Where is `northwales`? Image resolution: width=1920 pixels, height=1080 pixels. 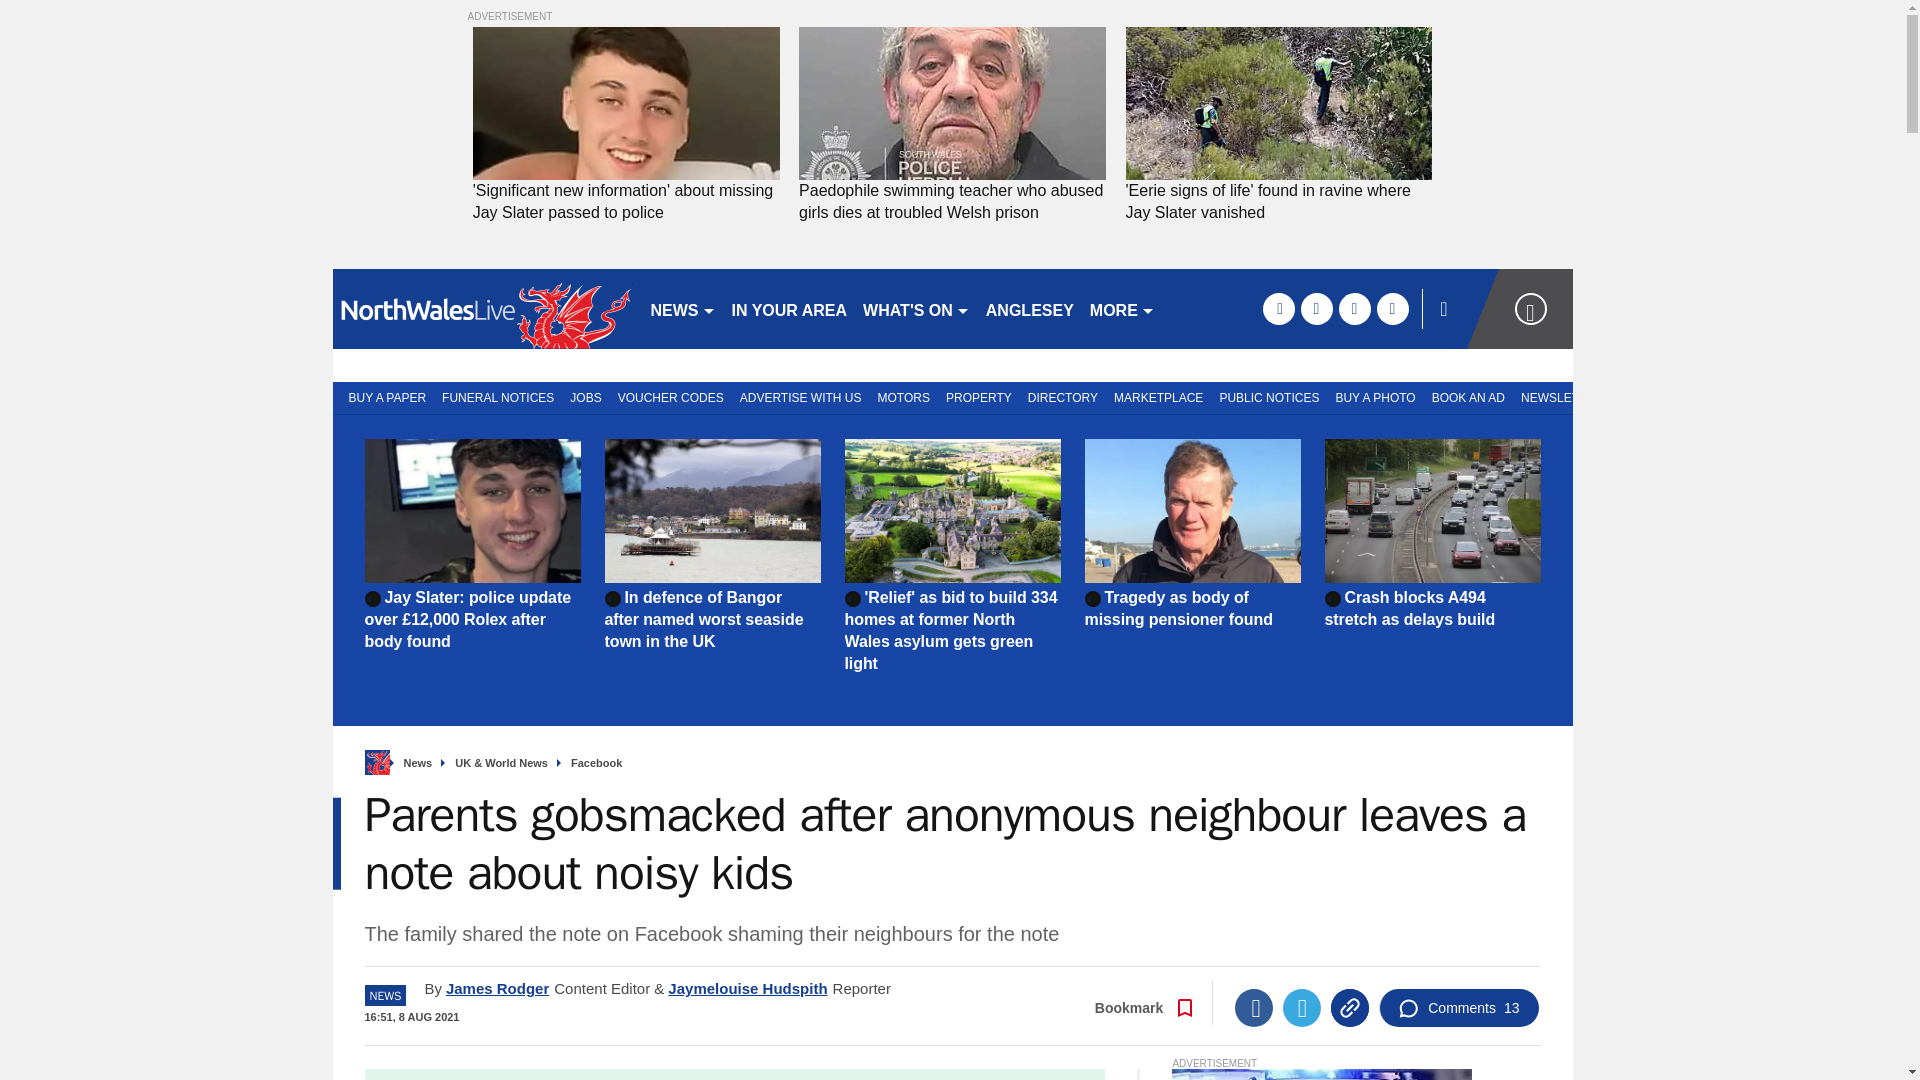 northwales is located at coordinates (482, 308).